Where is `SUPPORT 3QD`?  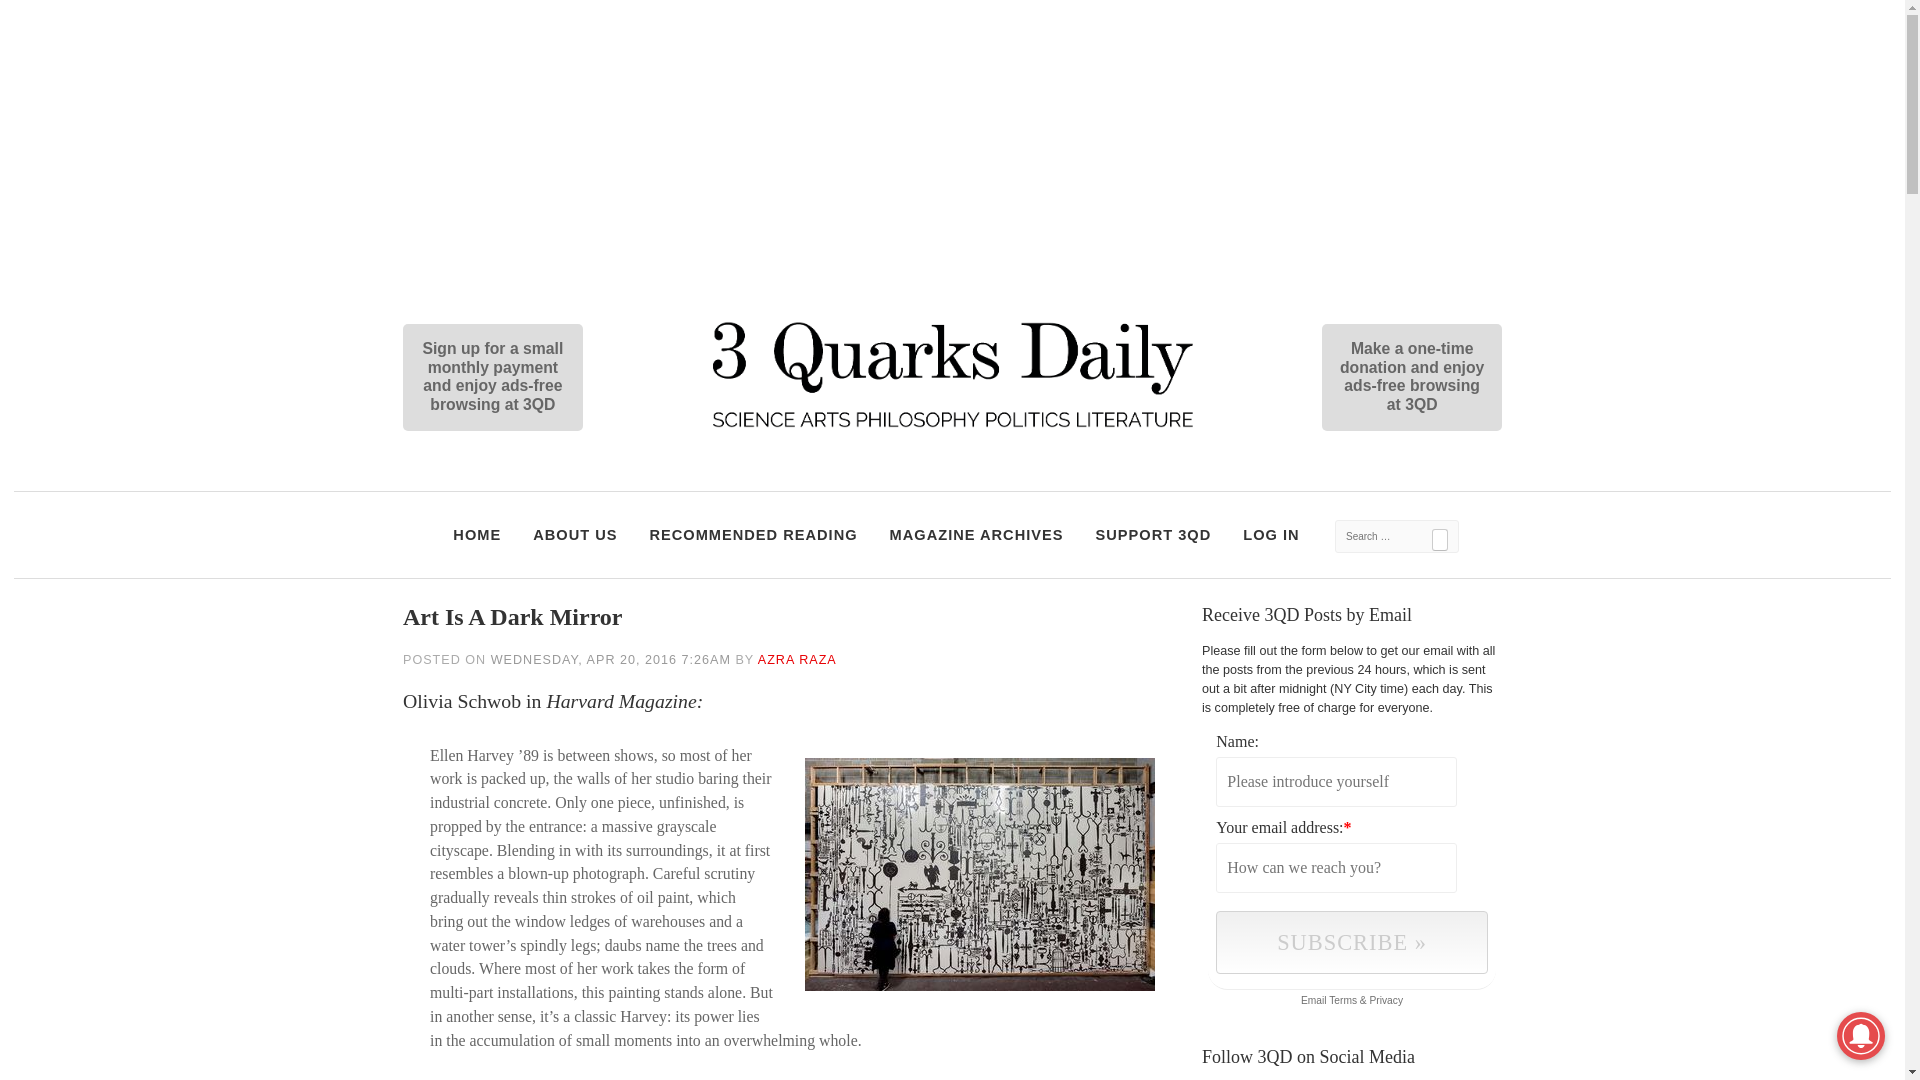 SUPPORT 3QD is located at coordinates (1154, 536).